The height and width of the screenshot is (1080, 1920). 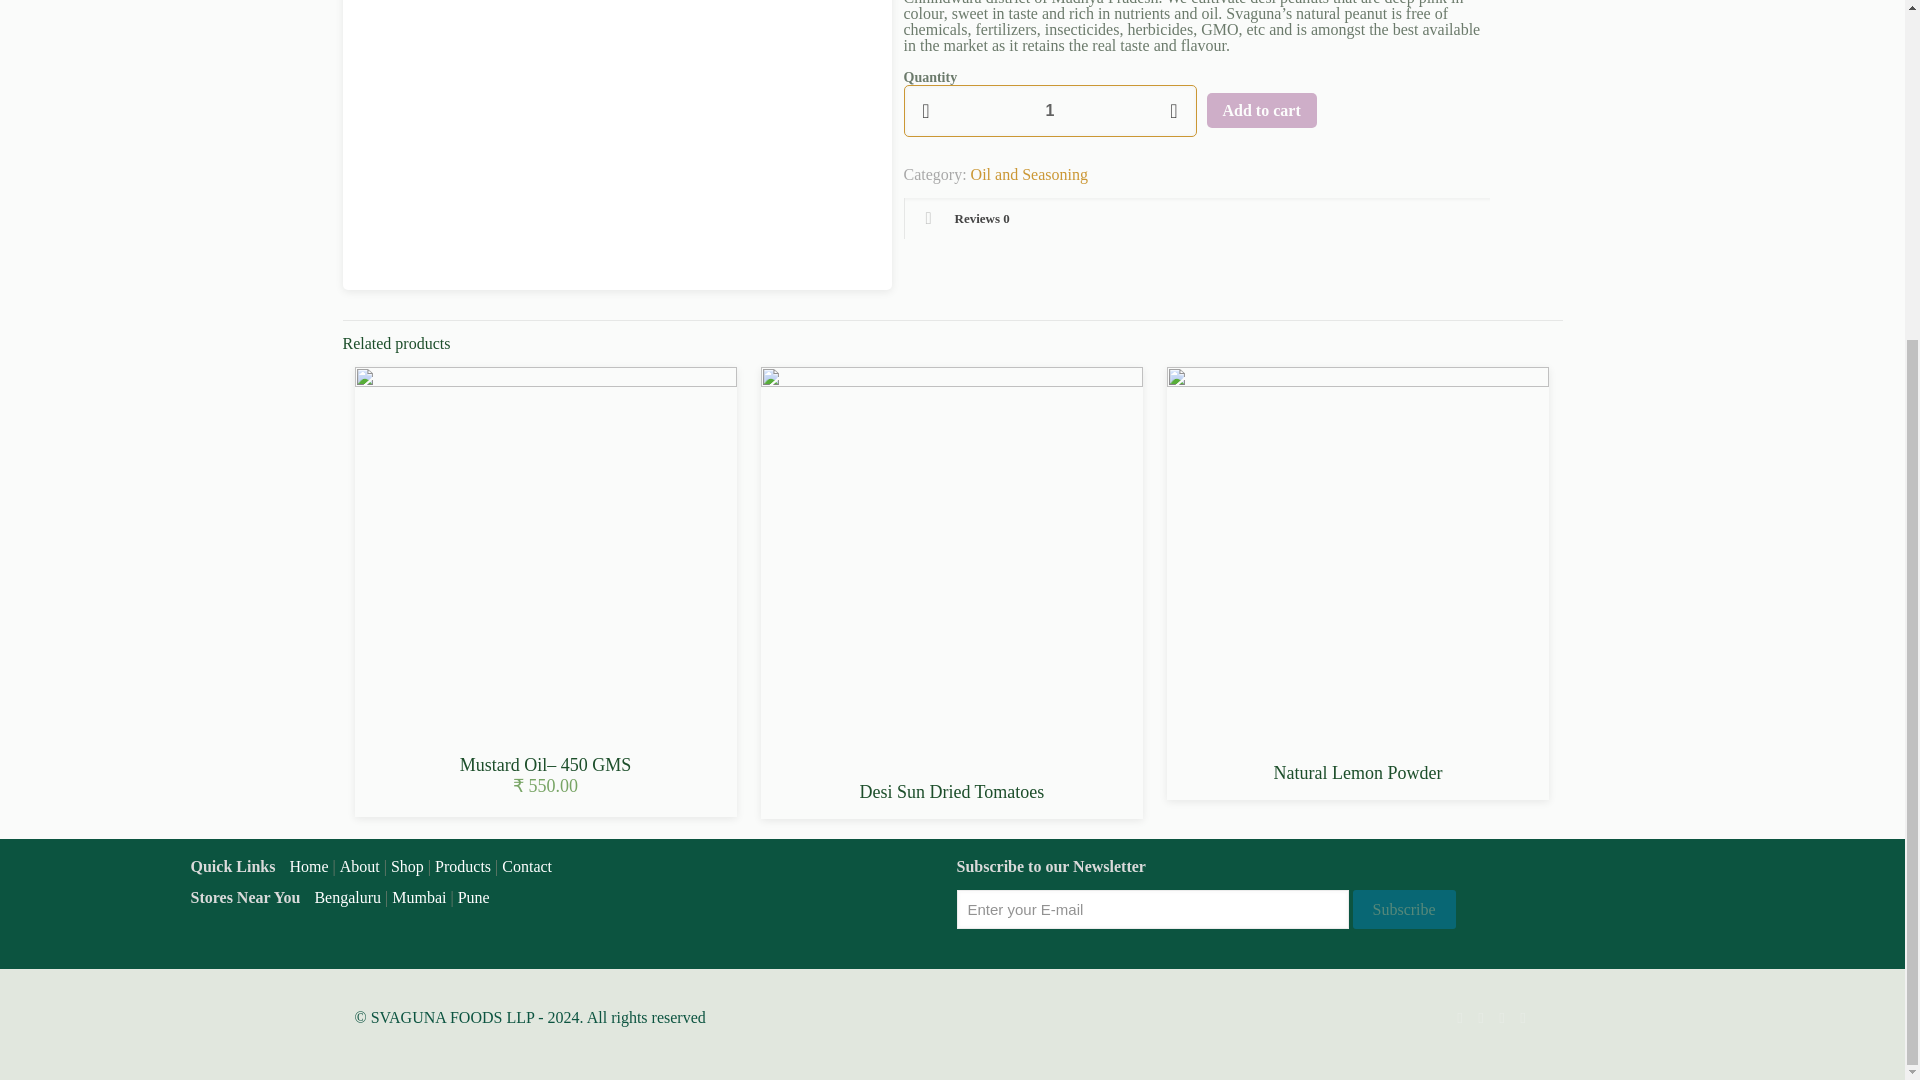 What do you see at coordinates (1403, 908) in the screenshot?
I see `Subscribe` at bounding box center [1403, 908].